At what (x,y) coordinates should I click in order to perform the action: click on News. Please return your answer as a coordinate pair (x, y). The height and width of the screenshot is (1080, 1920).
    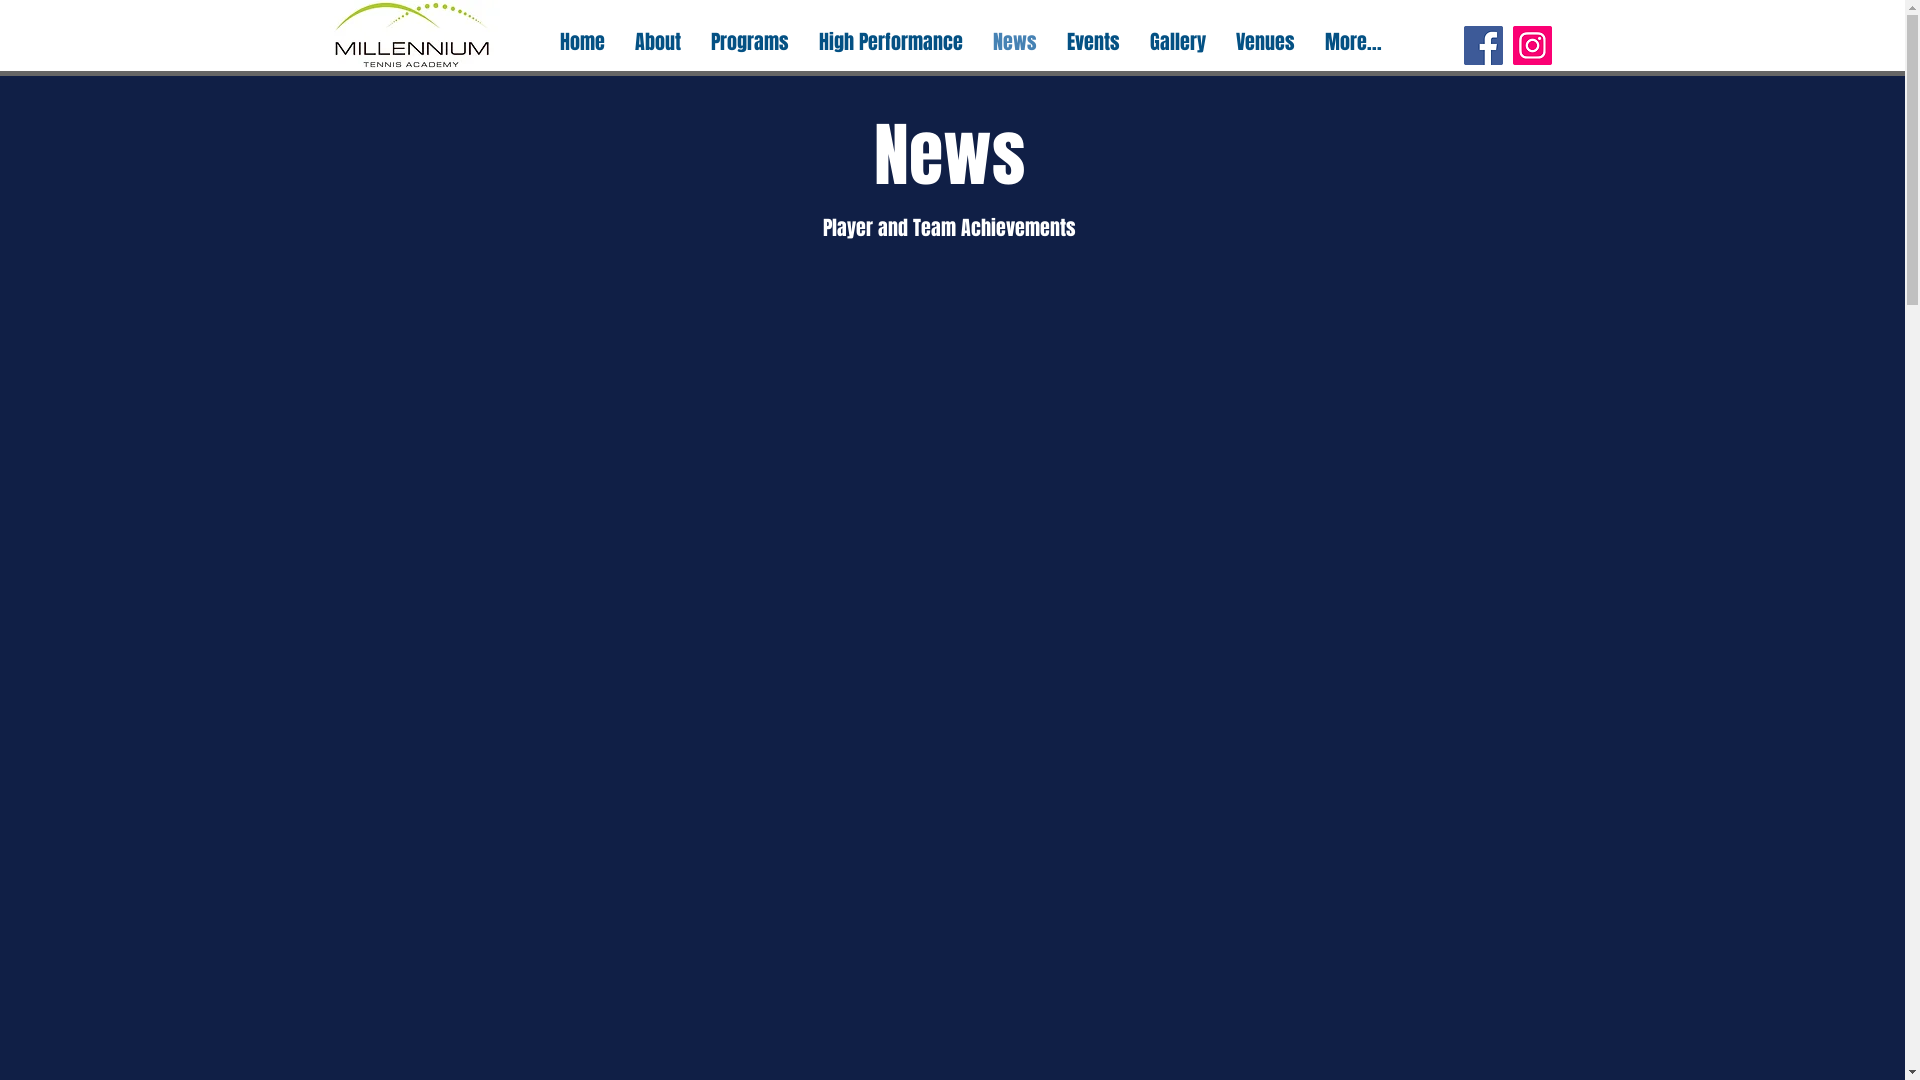
    Looking at the image, I should click on (1015, 42).